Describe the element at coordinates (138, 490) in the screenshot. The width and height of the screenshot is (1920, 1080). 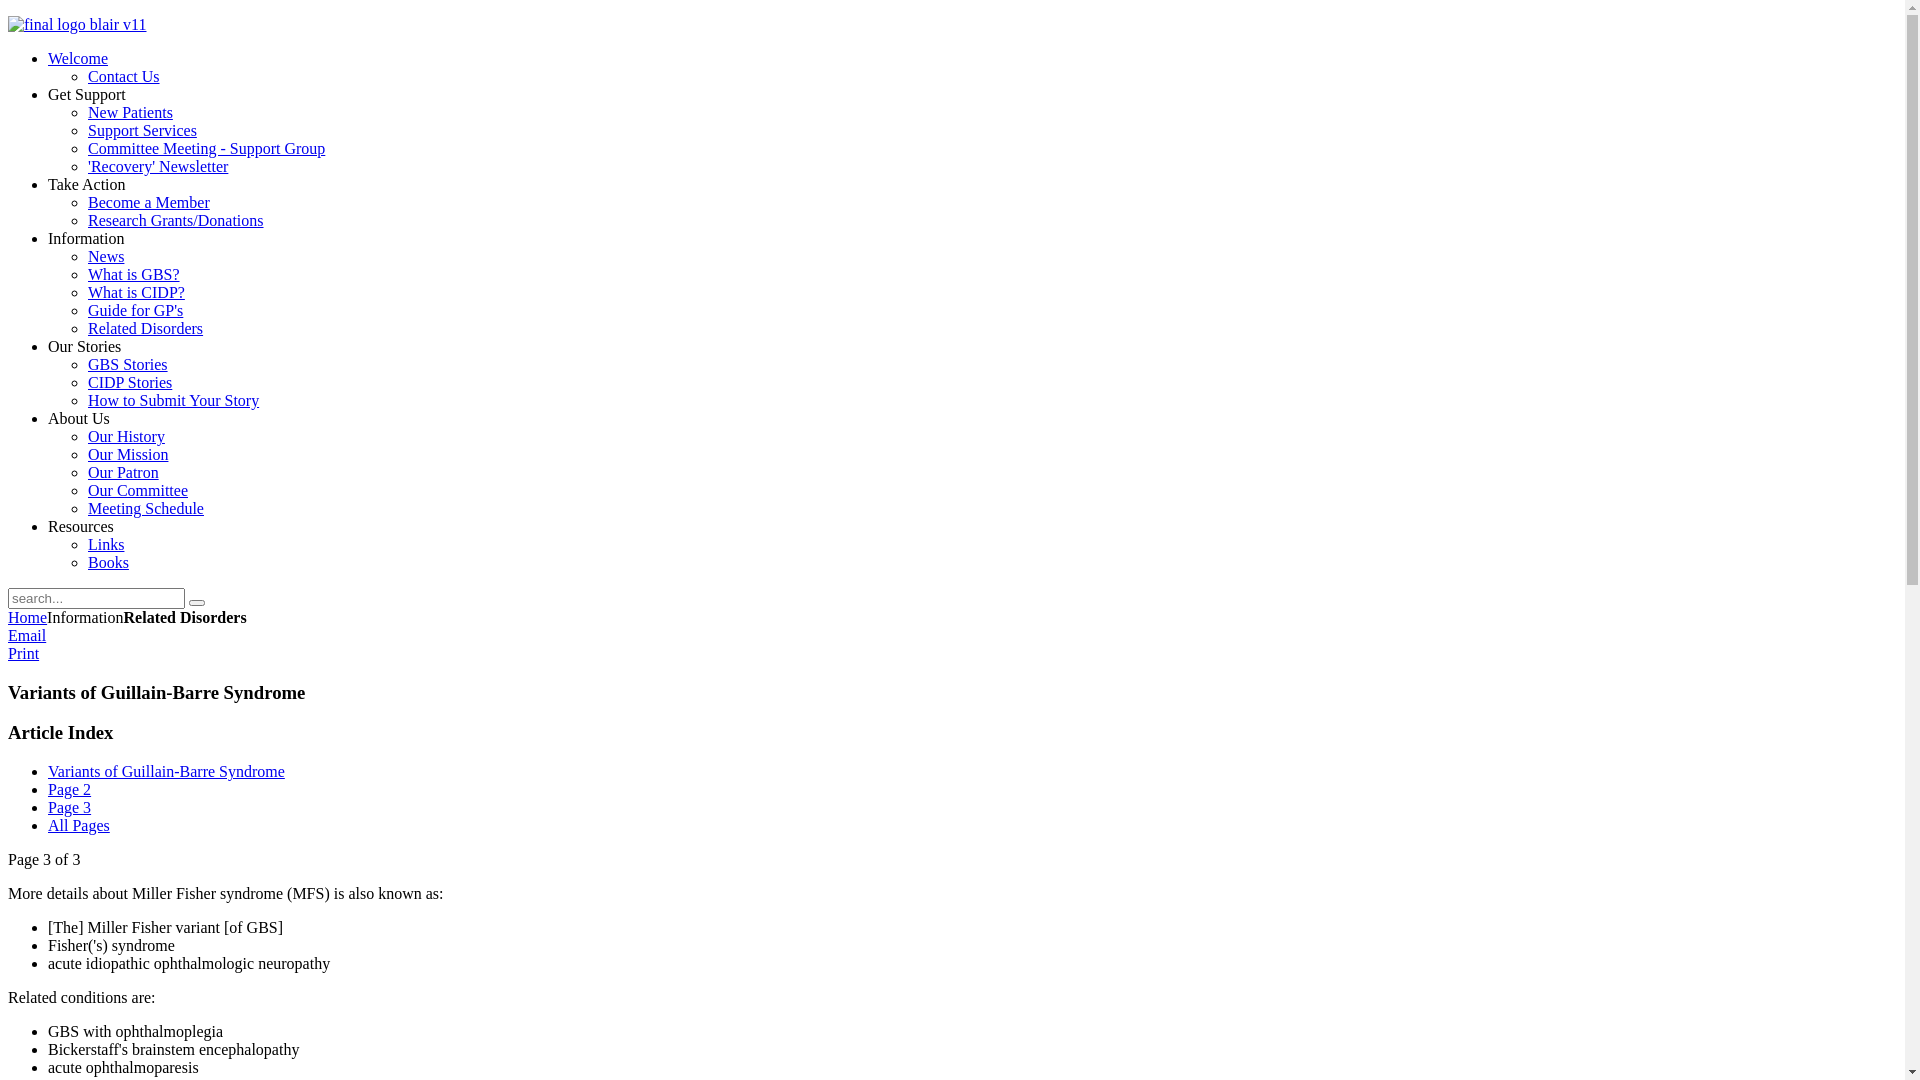
I see `Our Committee` at that location.